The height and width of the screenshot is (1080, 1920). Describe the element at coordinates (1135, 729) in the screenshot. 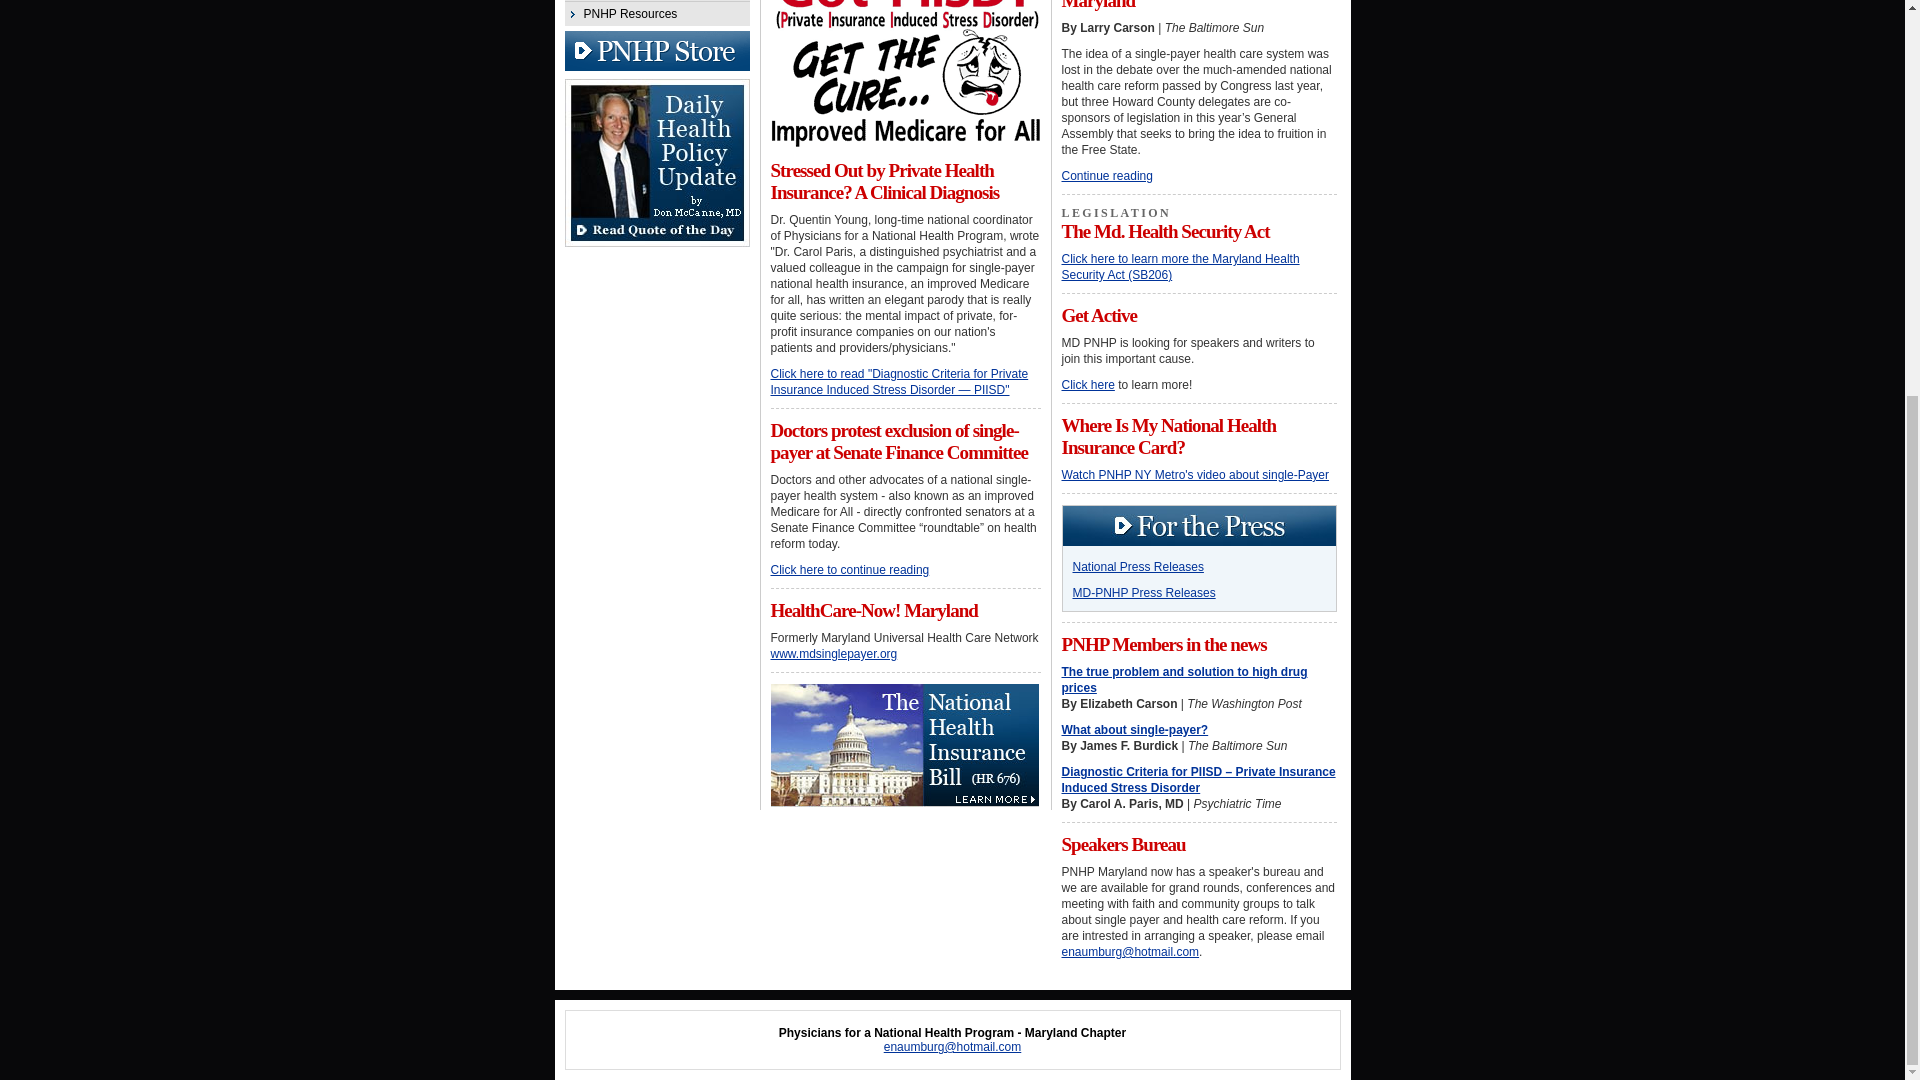

I see `What about single-payer?` at that location.